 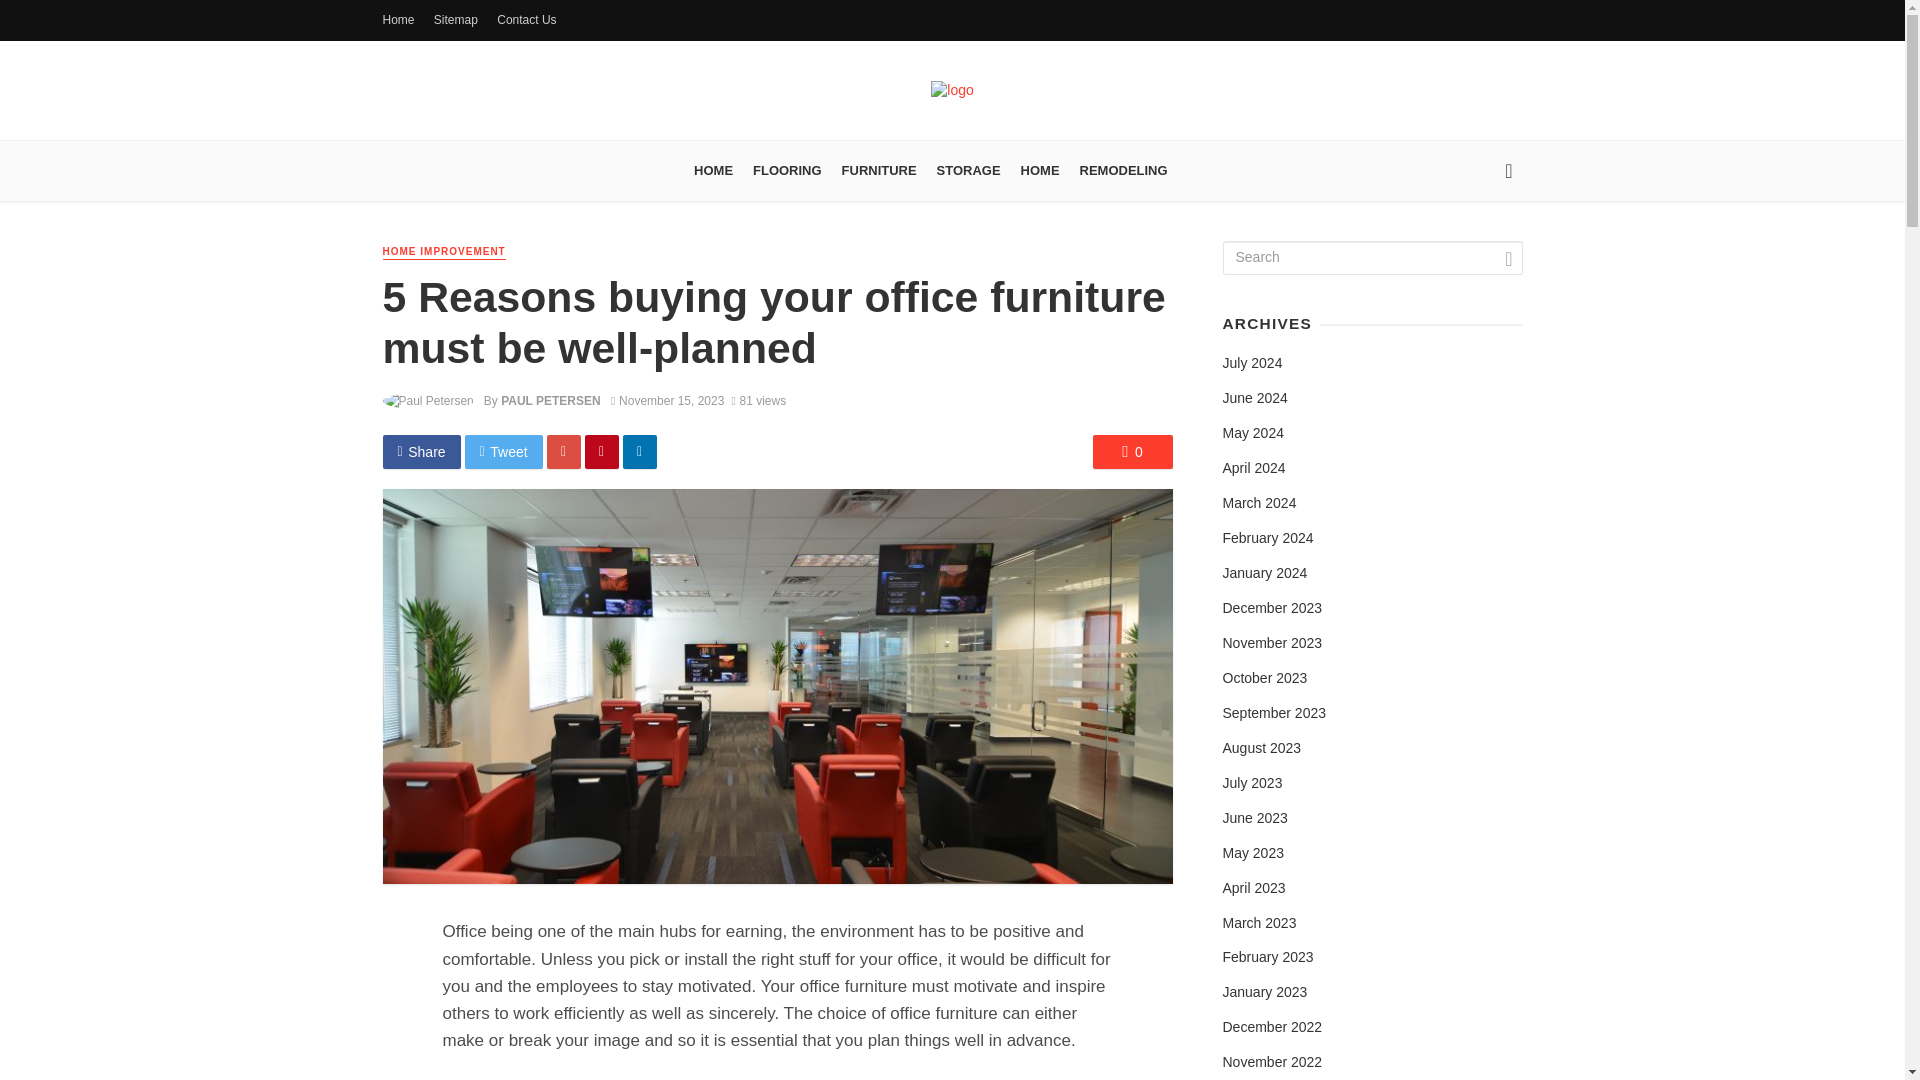 I want to click on June 2024, so click(x=1254, y=398).